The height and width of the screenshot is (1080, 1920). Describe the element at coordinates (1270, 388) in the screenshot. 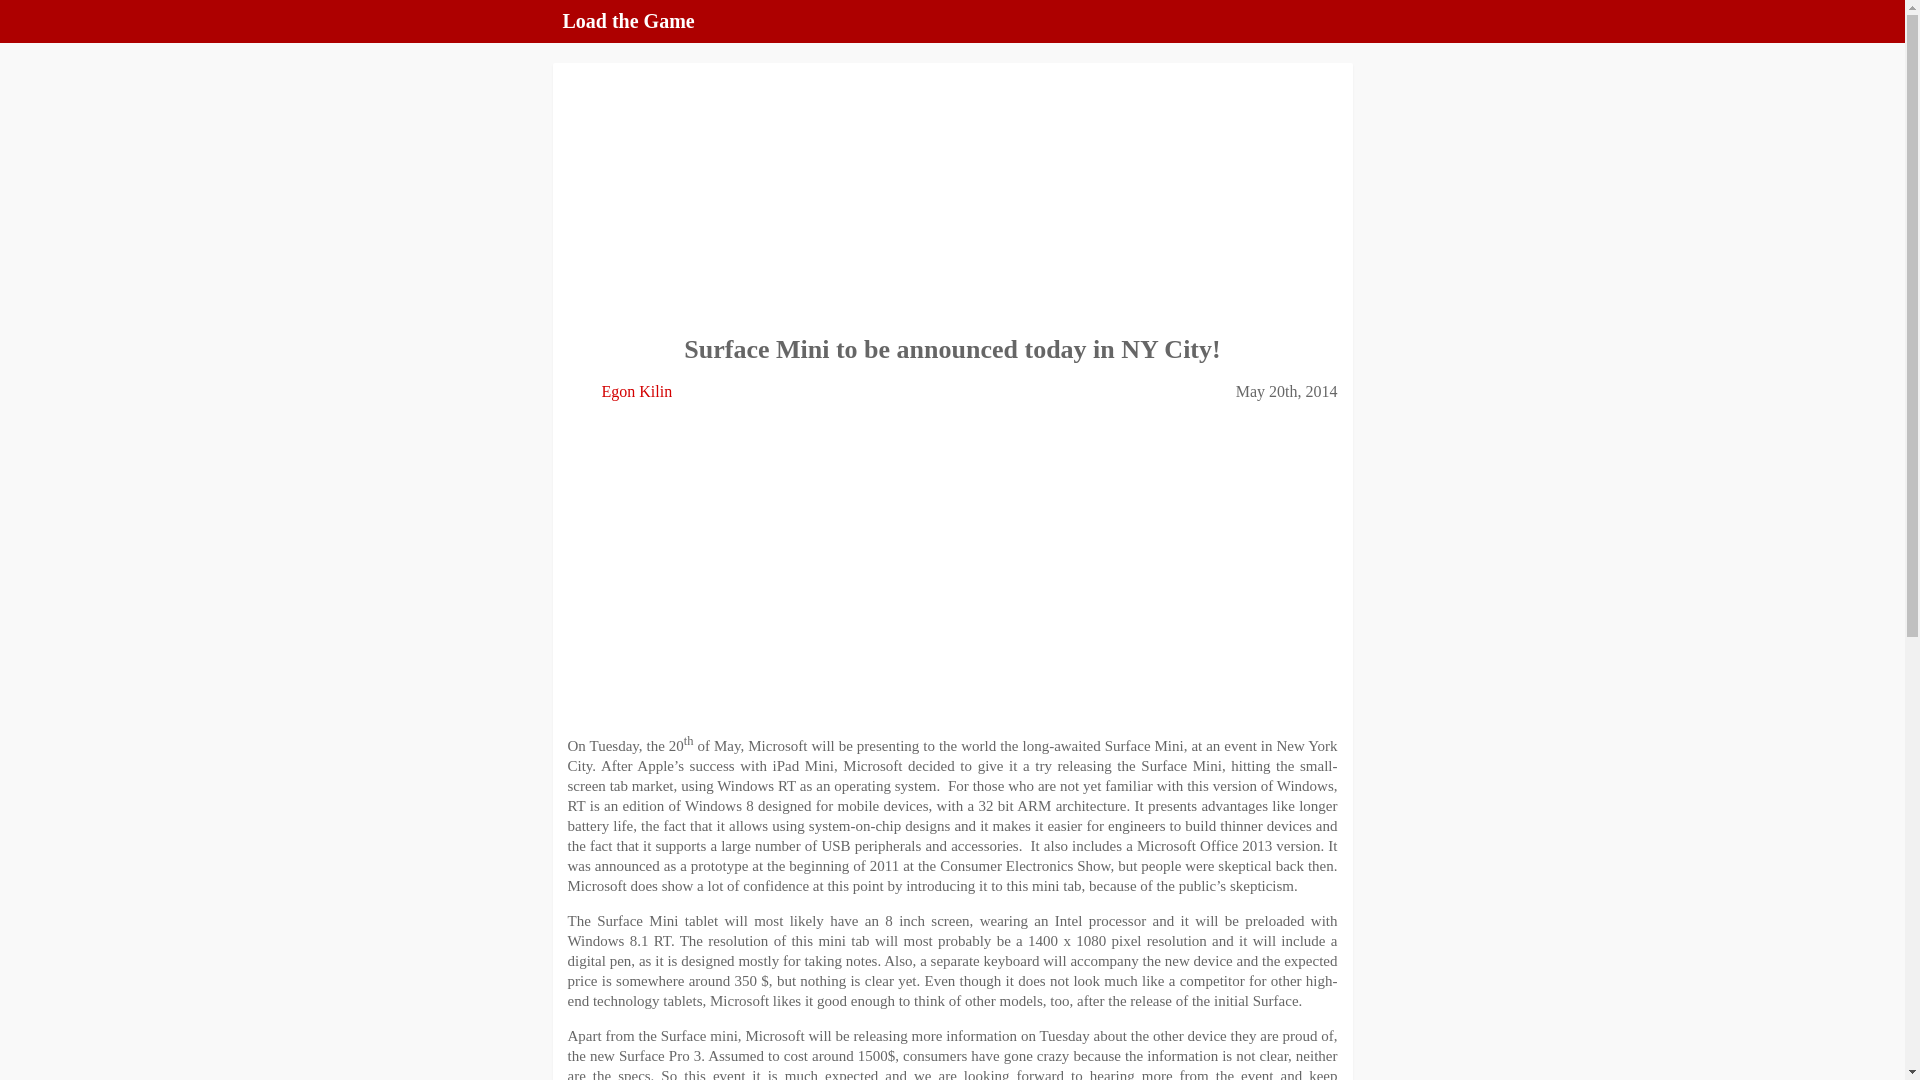

I see `Published Date` at that location.